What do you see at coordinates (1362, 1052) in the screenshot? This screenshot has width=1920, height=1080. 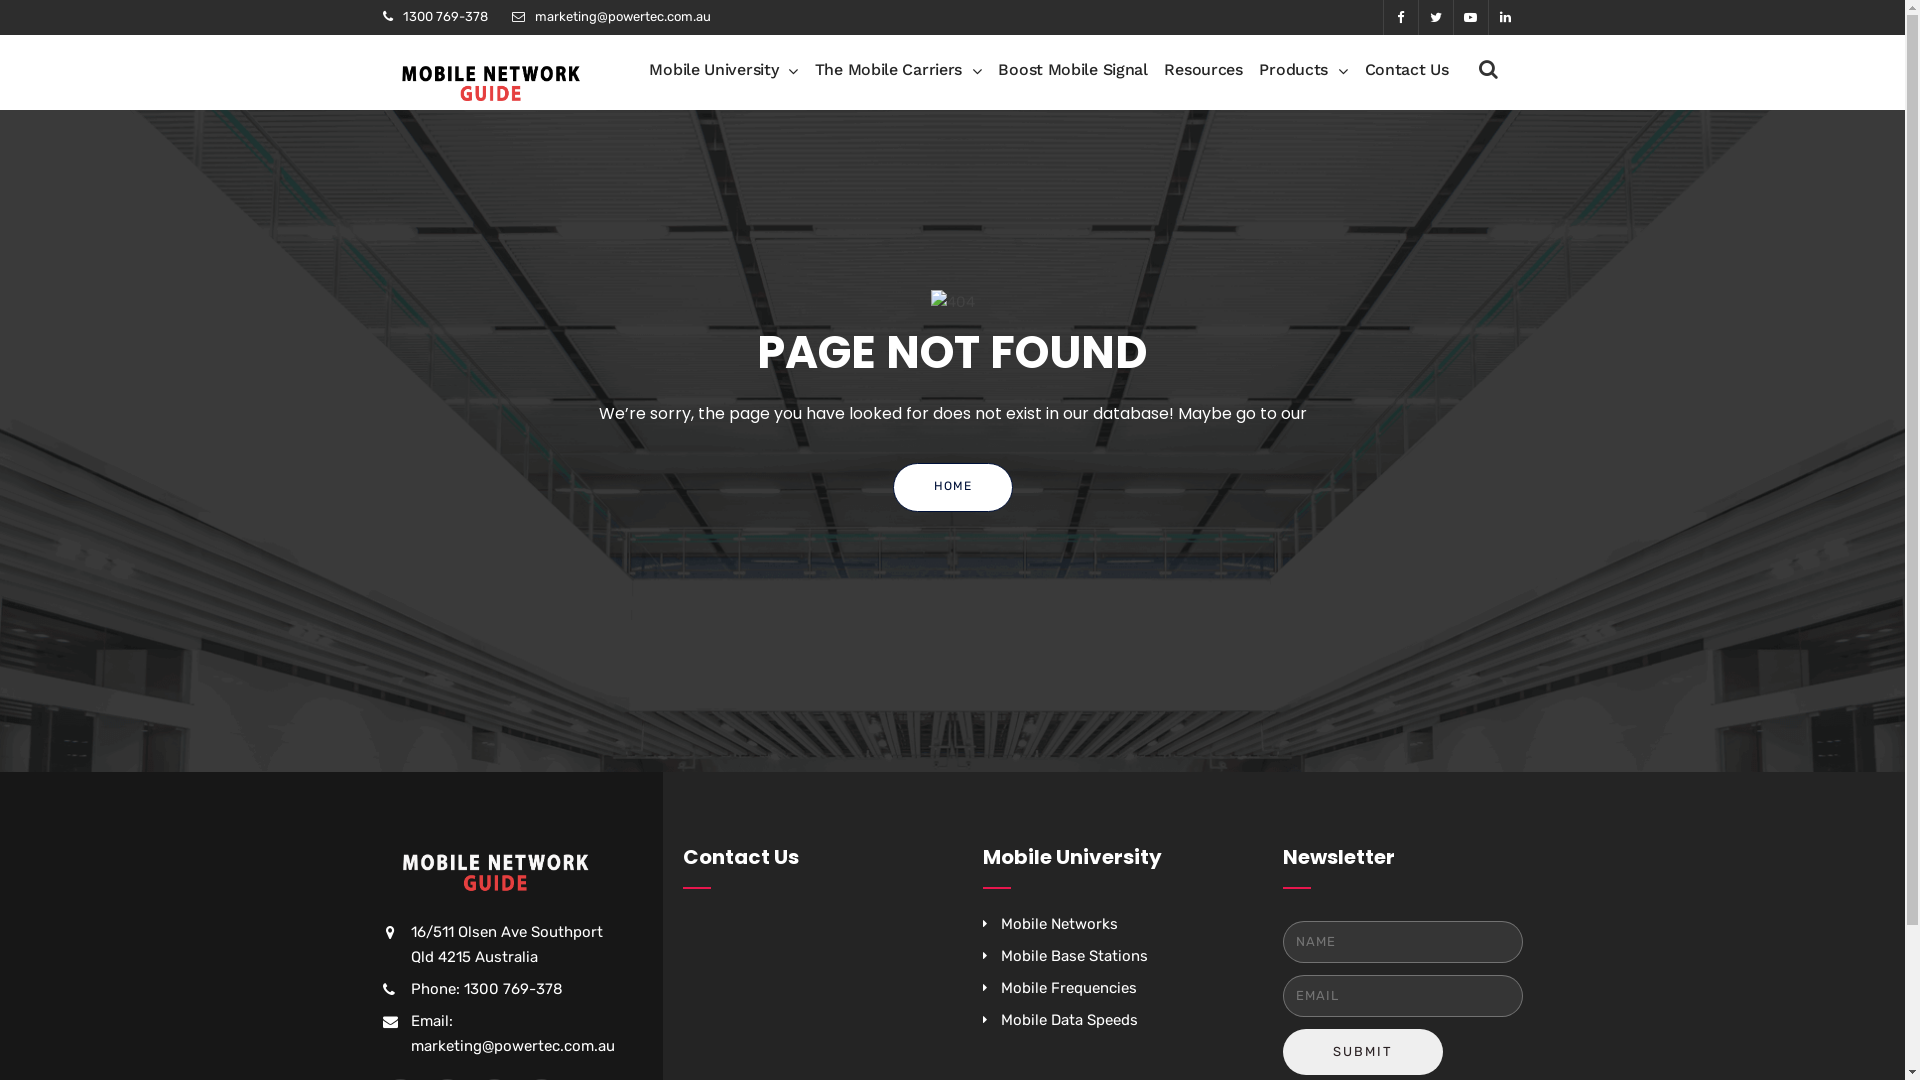 I see `SUBMIT` at bounding box center [1362, 1052].